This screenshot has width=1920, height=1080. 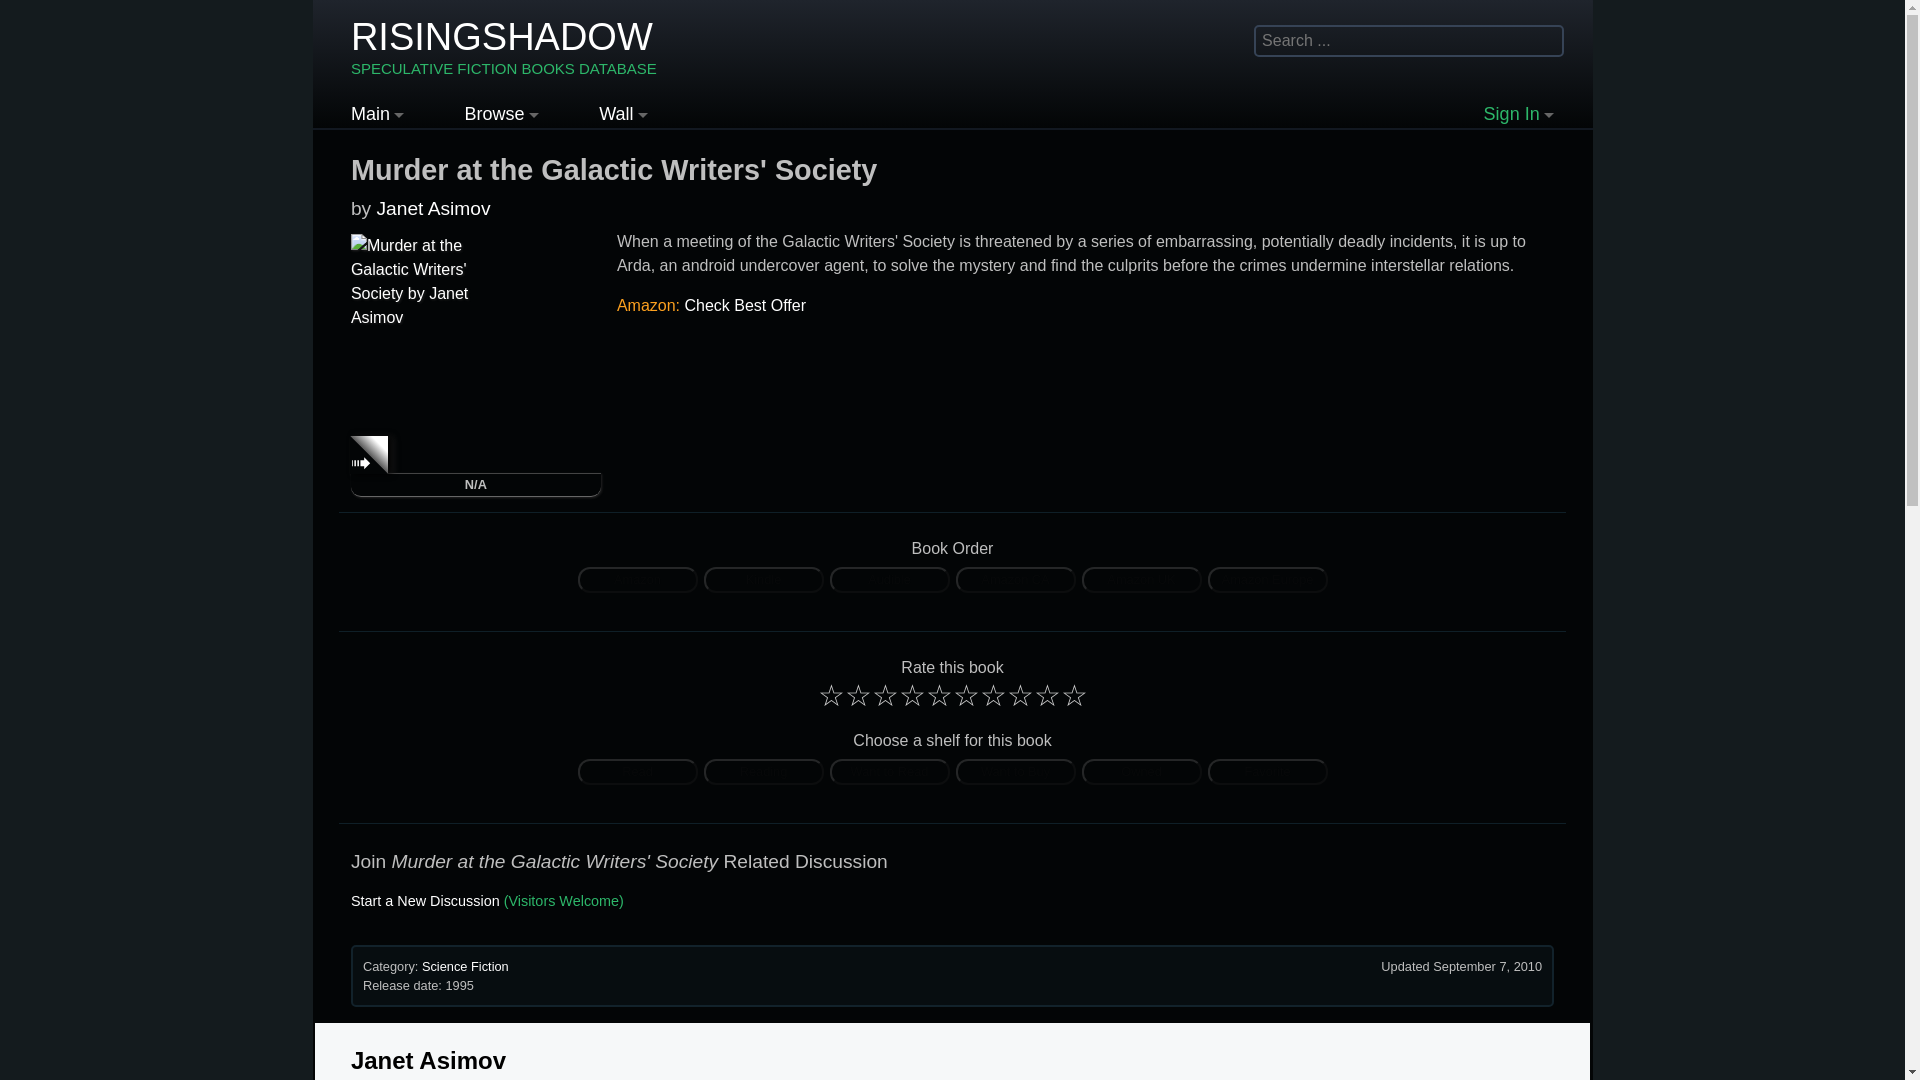 I want to click on Kindle, so click(x=504, y=48).